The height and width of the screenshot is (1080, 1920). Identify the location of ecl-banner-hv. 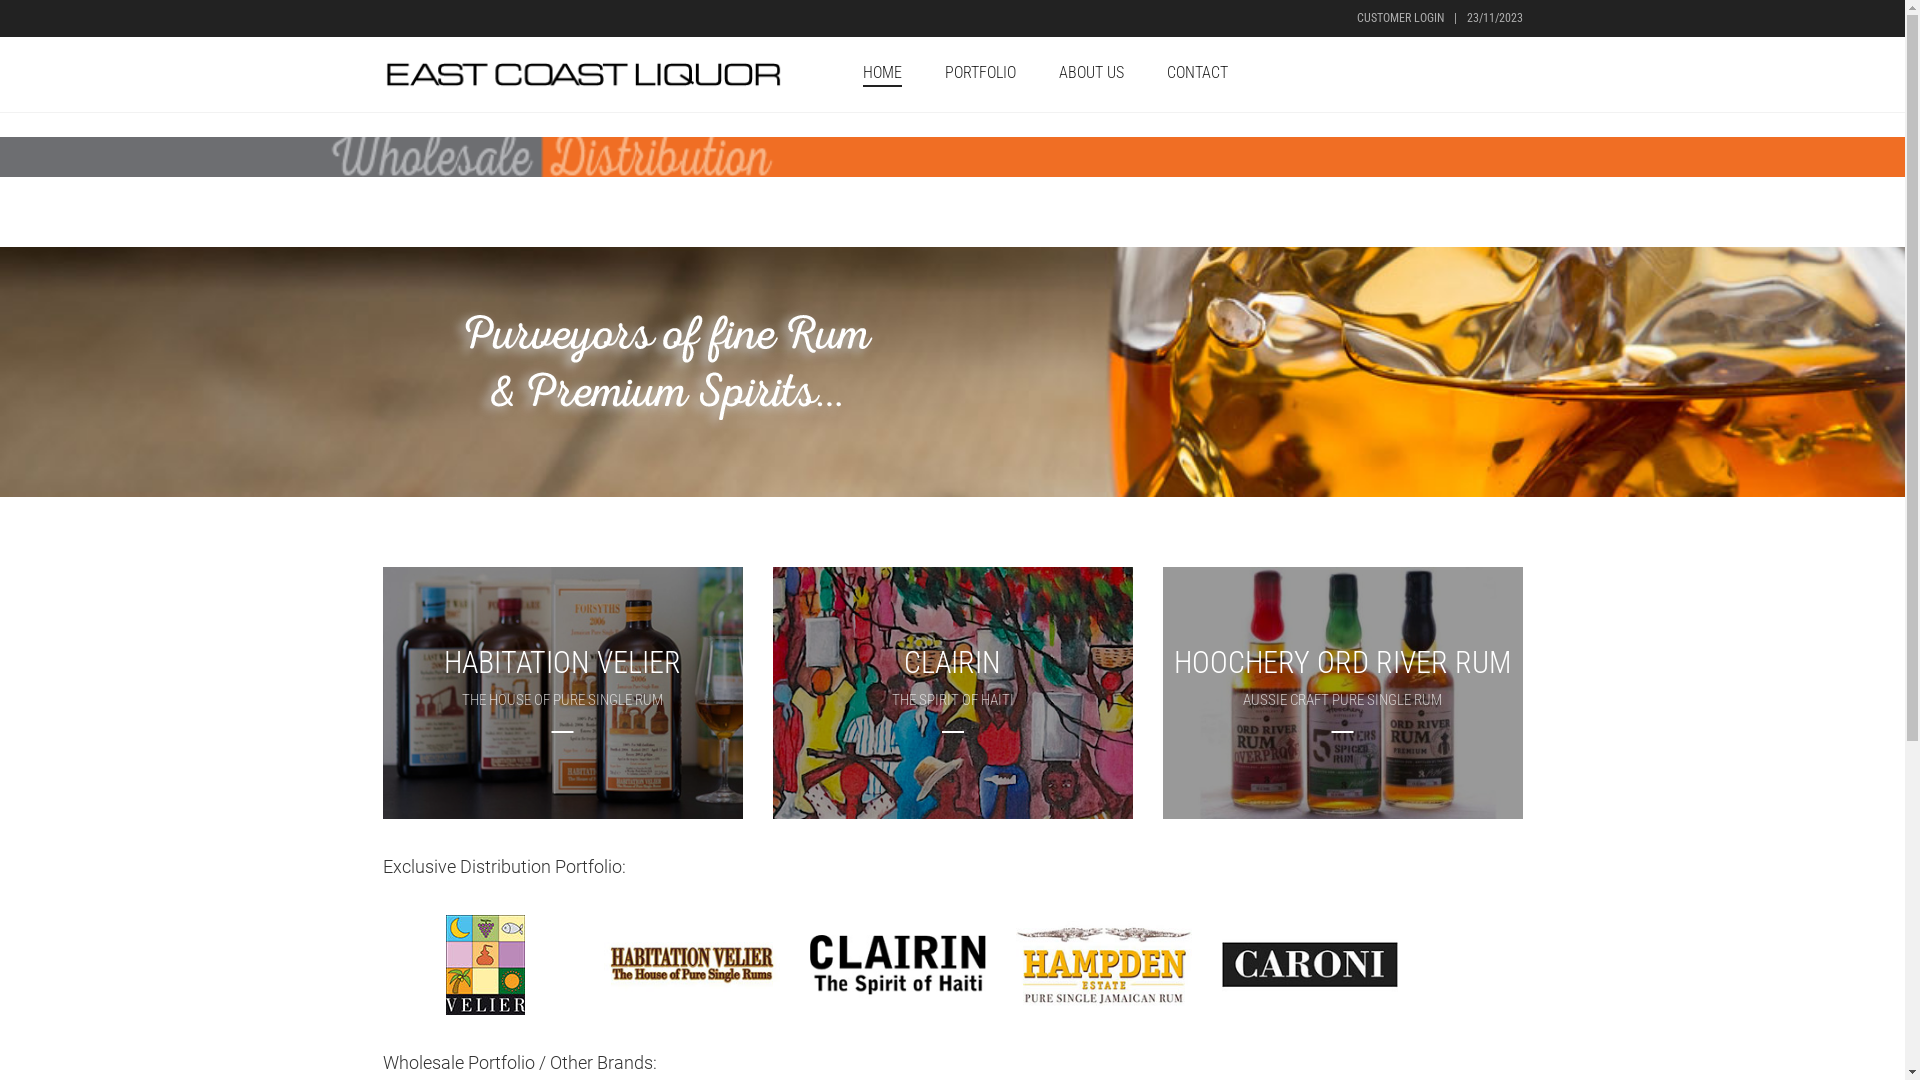
(562, 693).